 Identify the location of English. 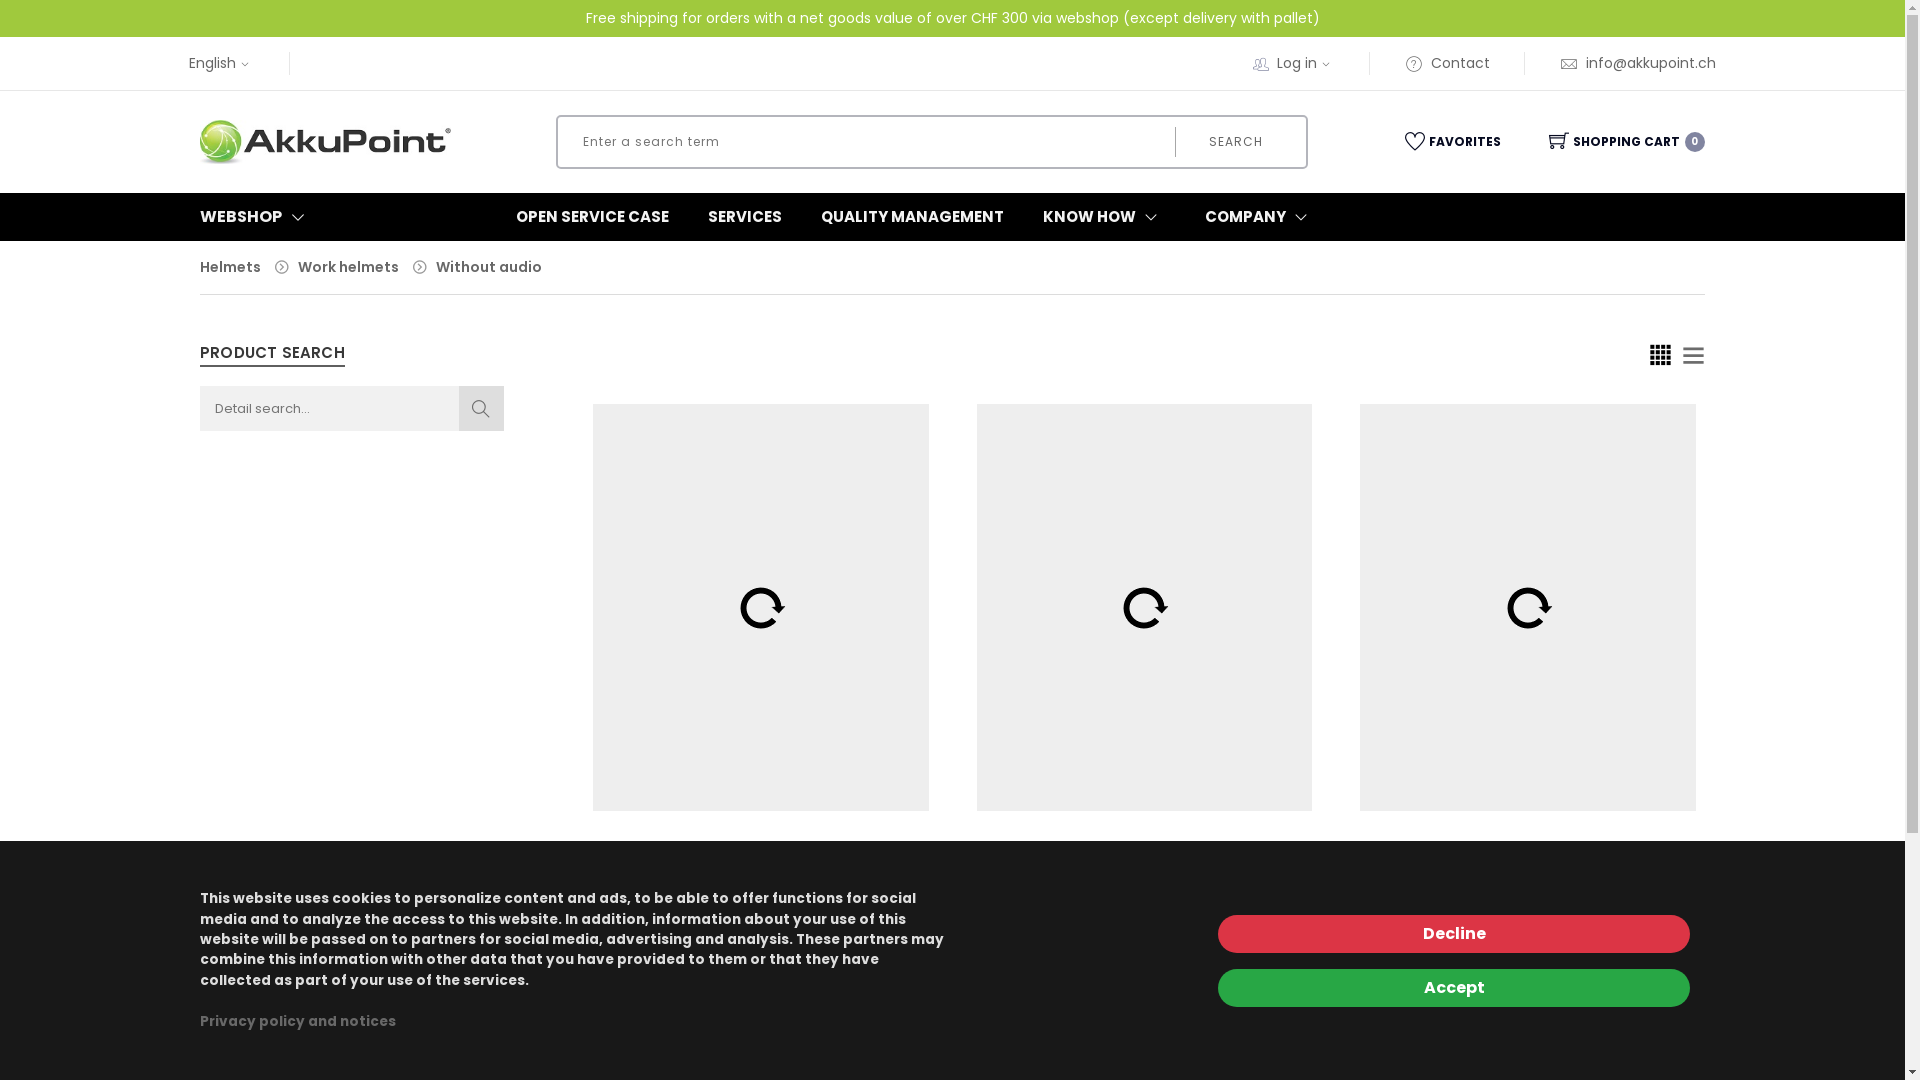
(222, 63).